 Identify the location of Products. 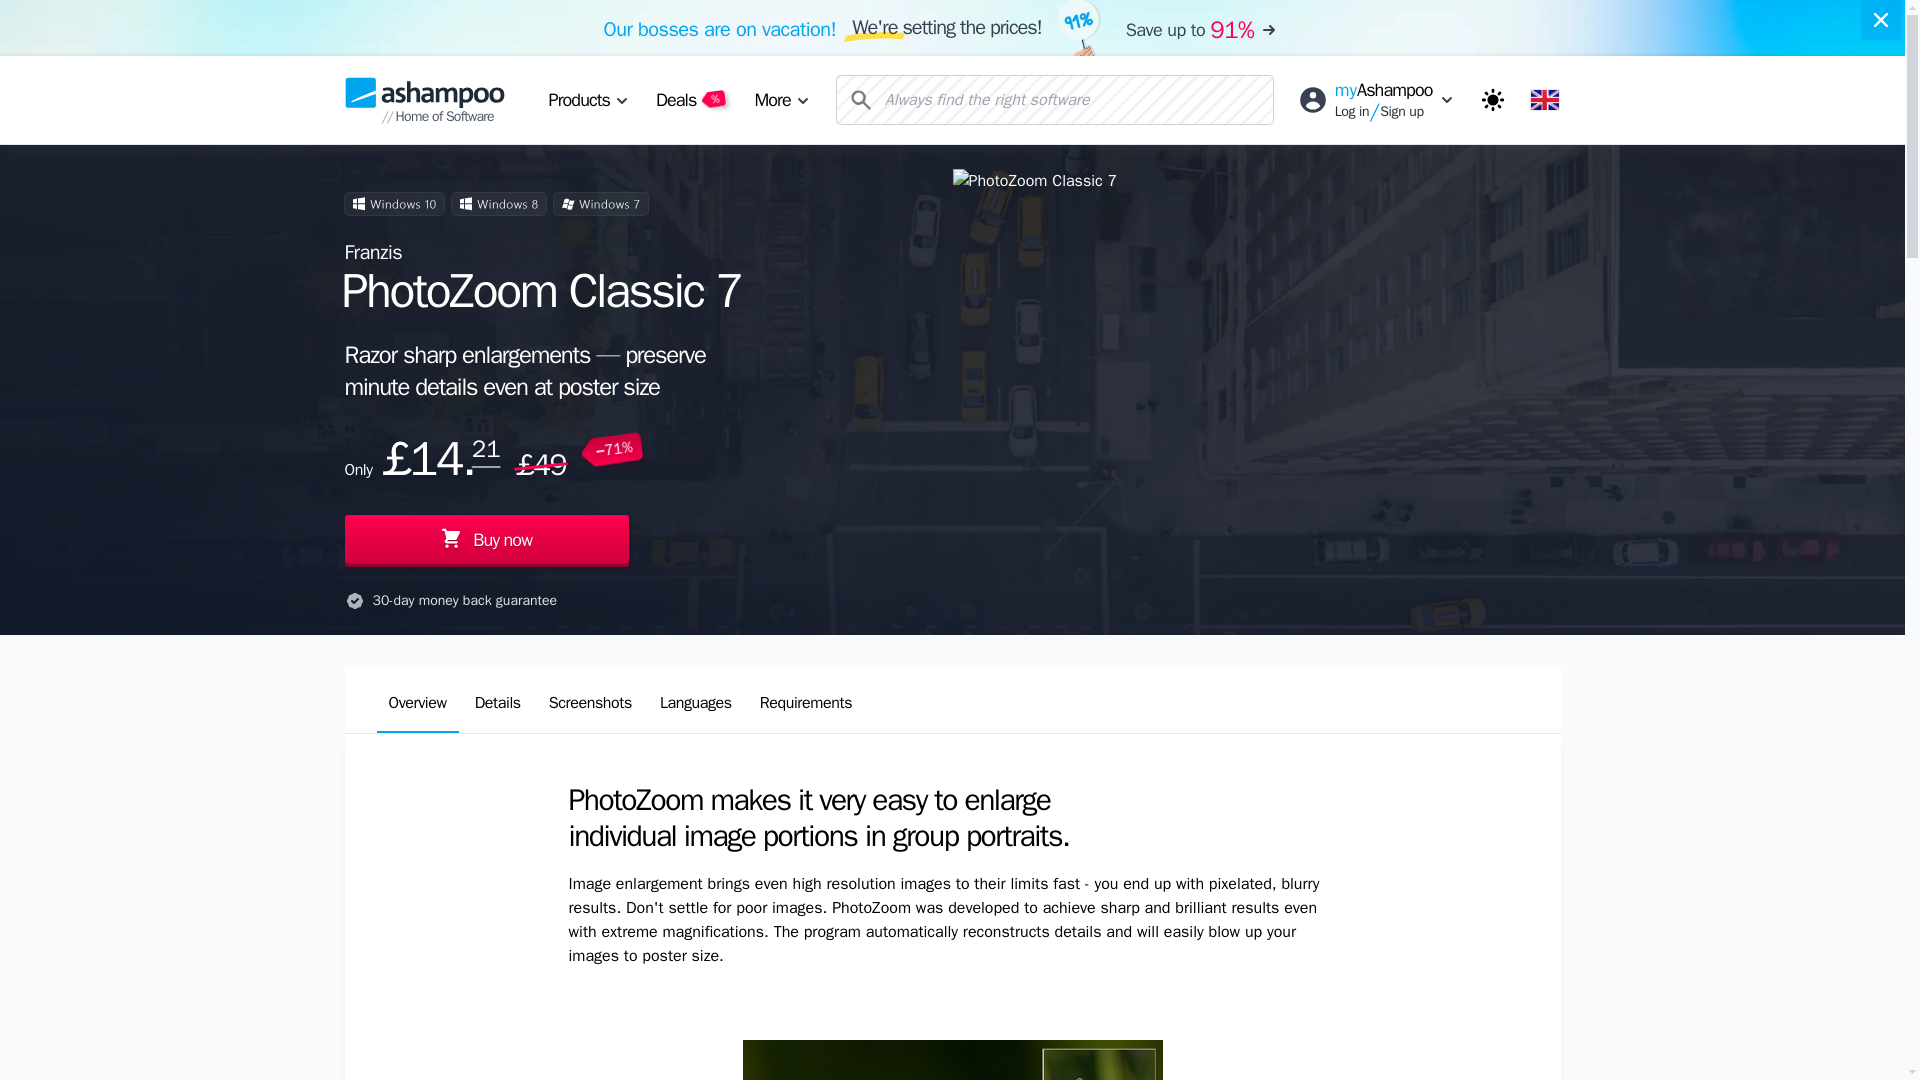
(587, 100).